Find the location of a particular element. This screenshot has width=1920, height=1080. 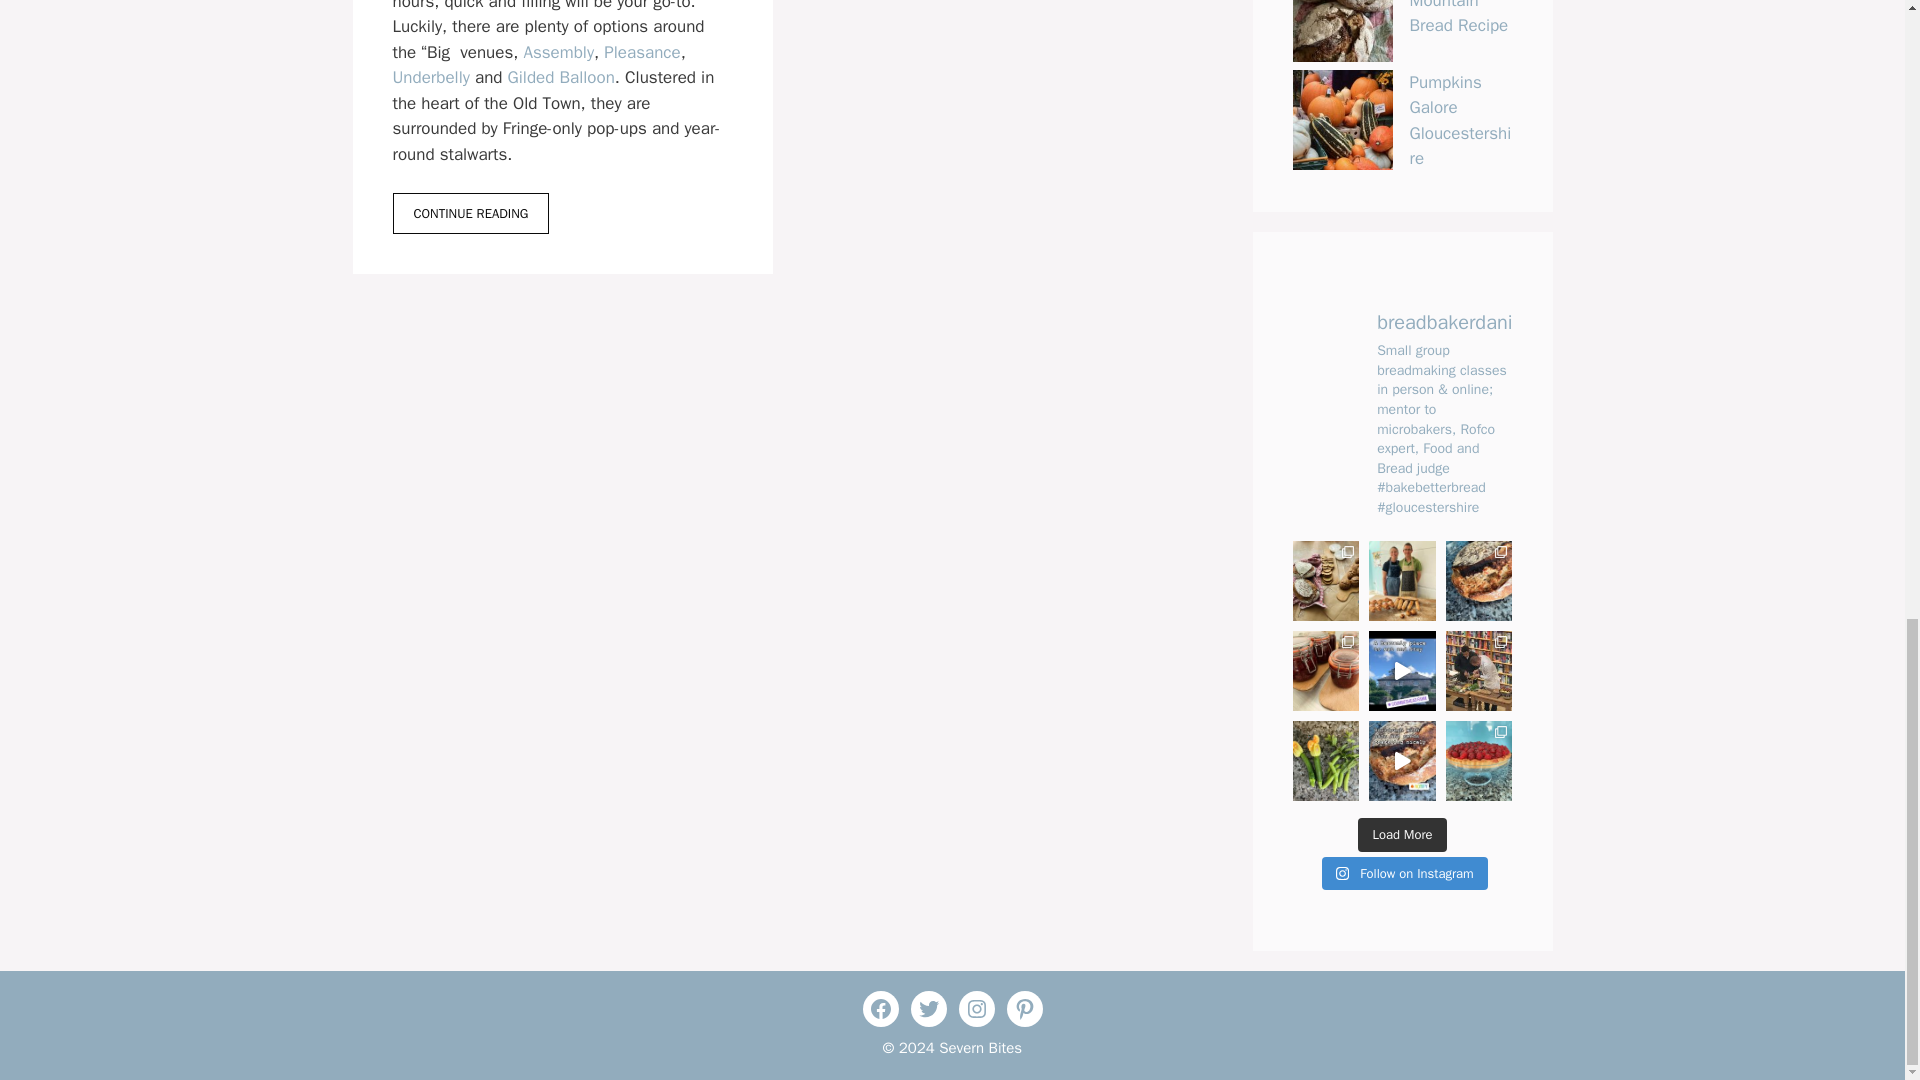

Underbelly is located at coordinates (430, 76).